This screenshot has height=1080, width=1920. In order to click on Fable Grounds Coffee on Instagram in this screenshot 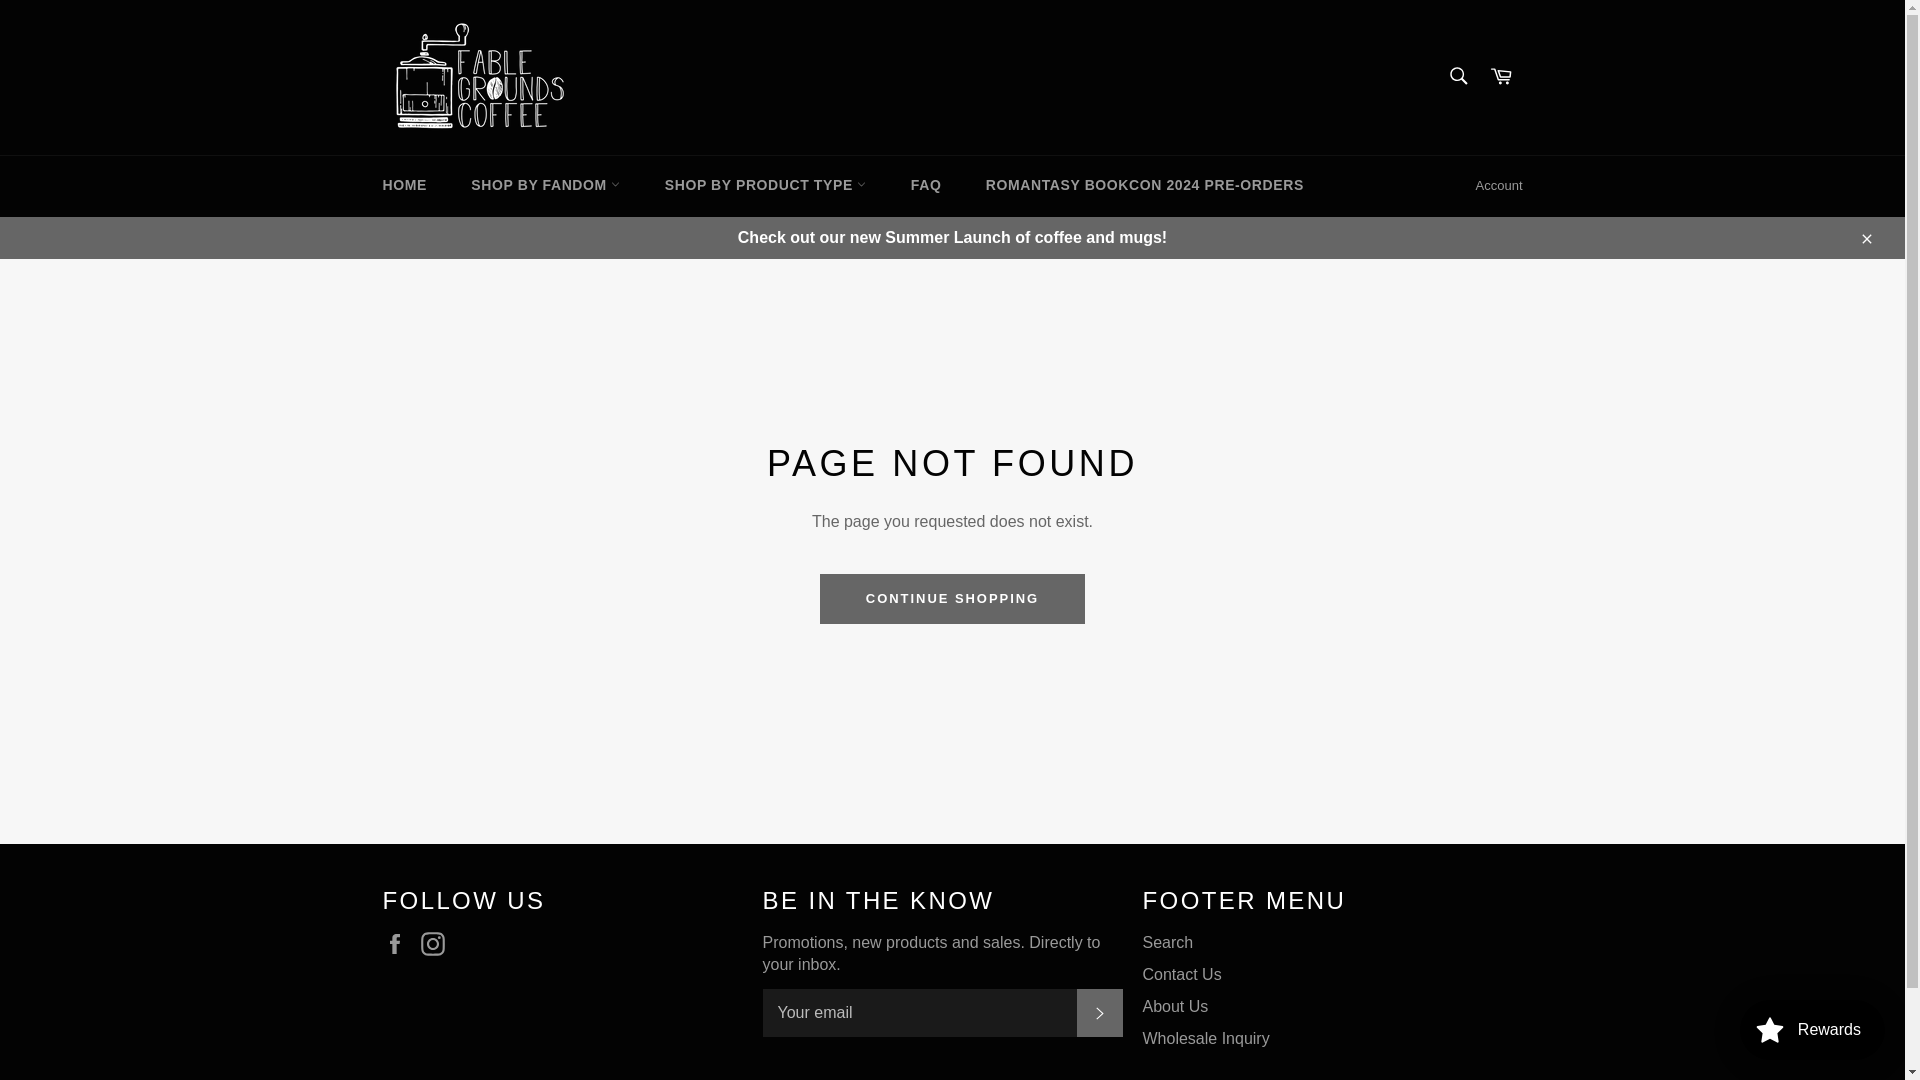, I will do `click(438, 944)`.